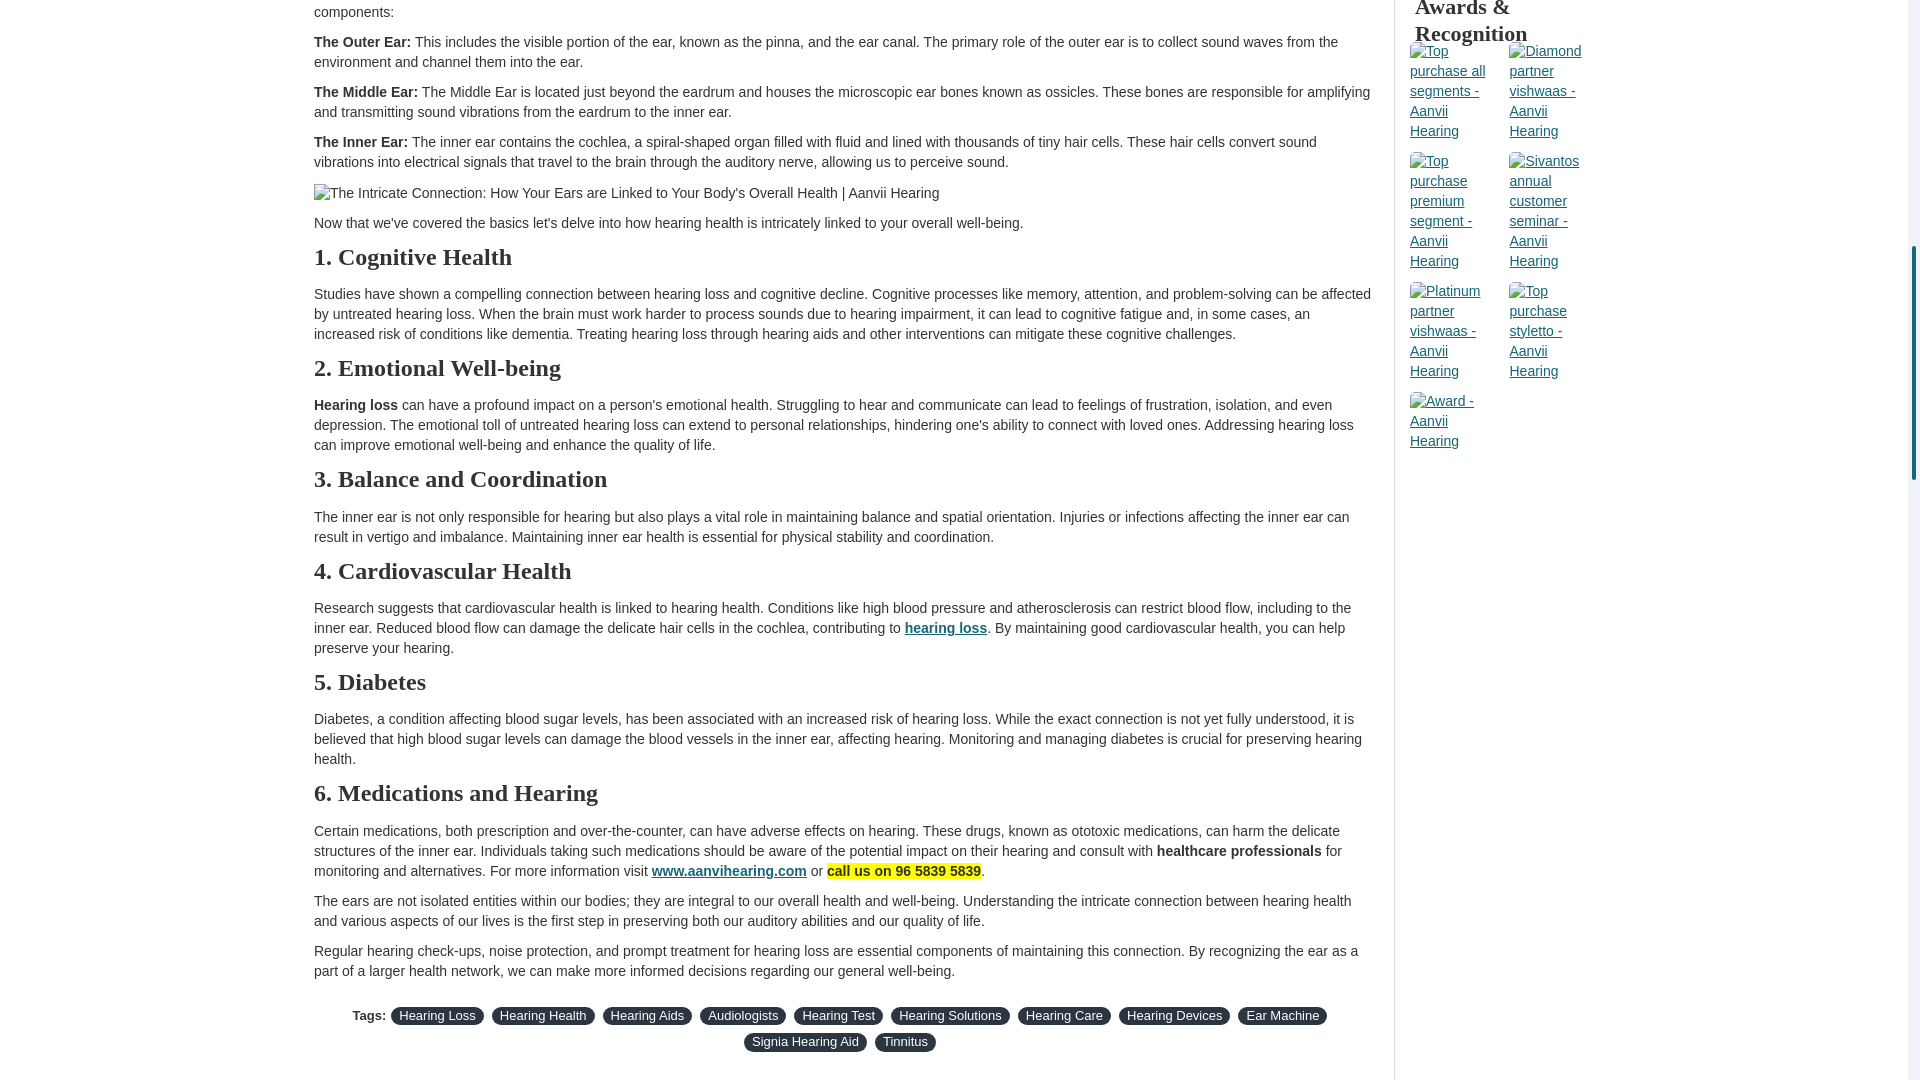  Describe the element at coordinates (1553, 92) in the screenshot. I see `Diamond partner vishwaas - Aanvii Hearing` at that location.